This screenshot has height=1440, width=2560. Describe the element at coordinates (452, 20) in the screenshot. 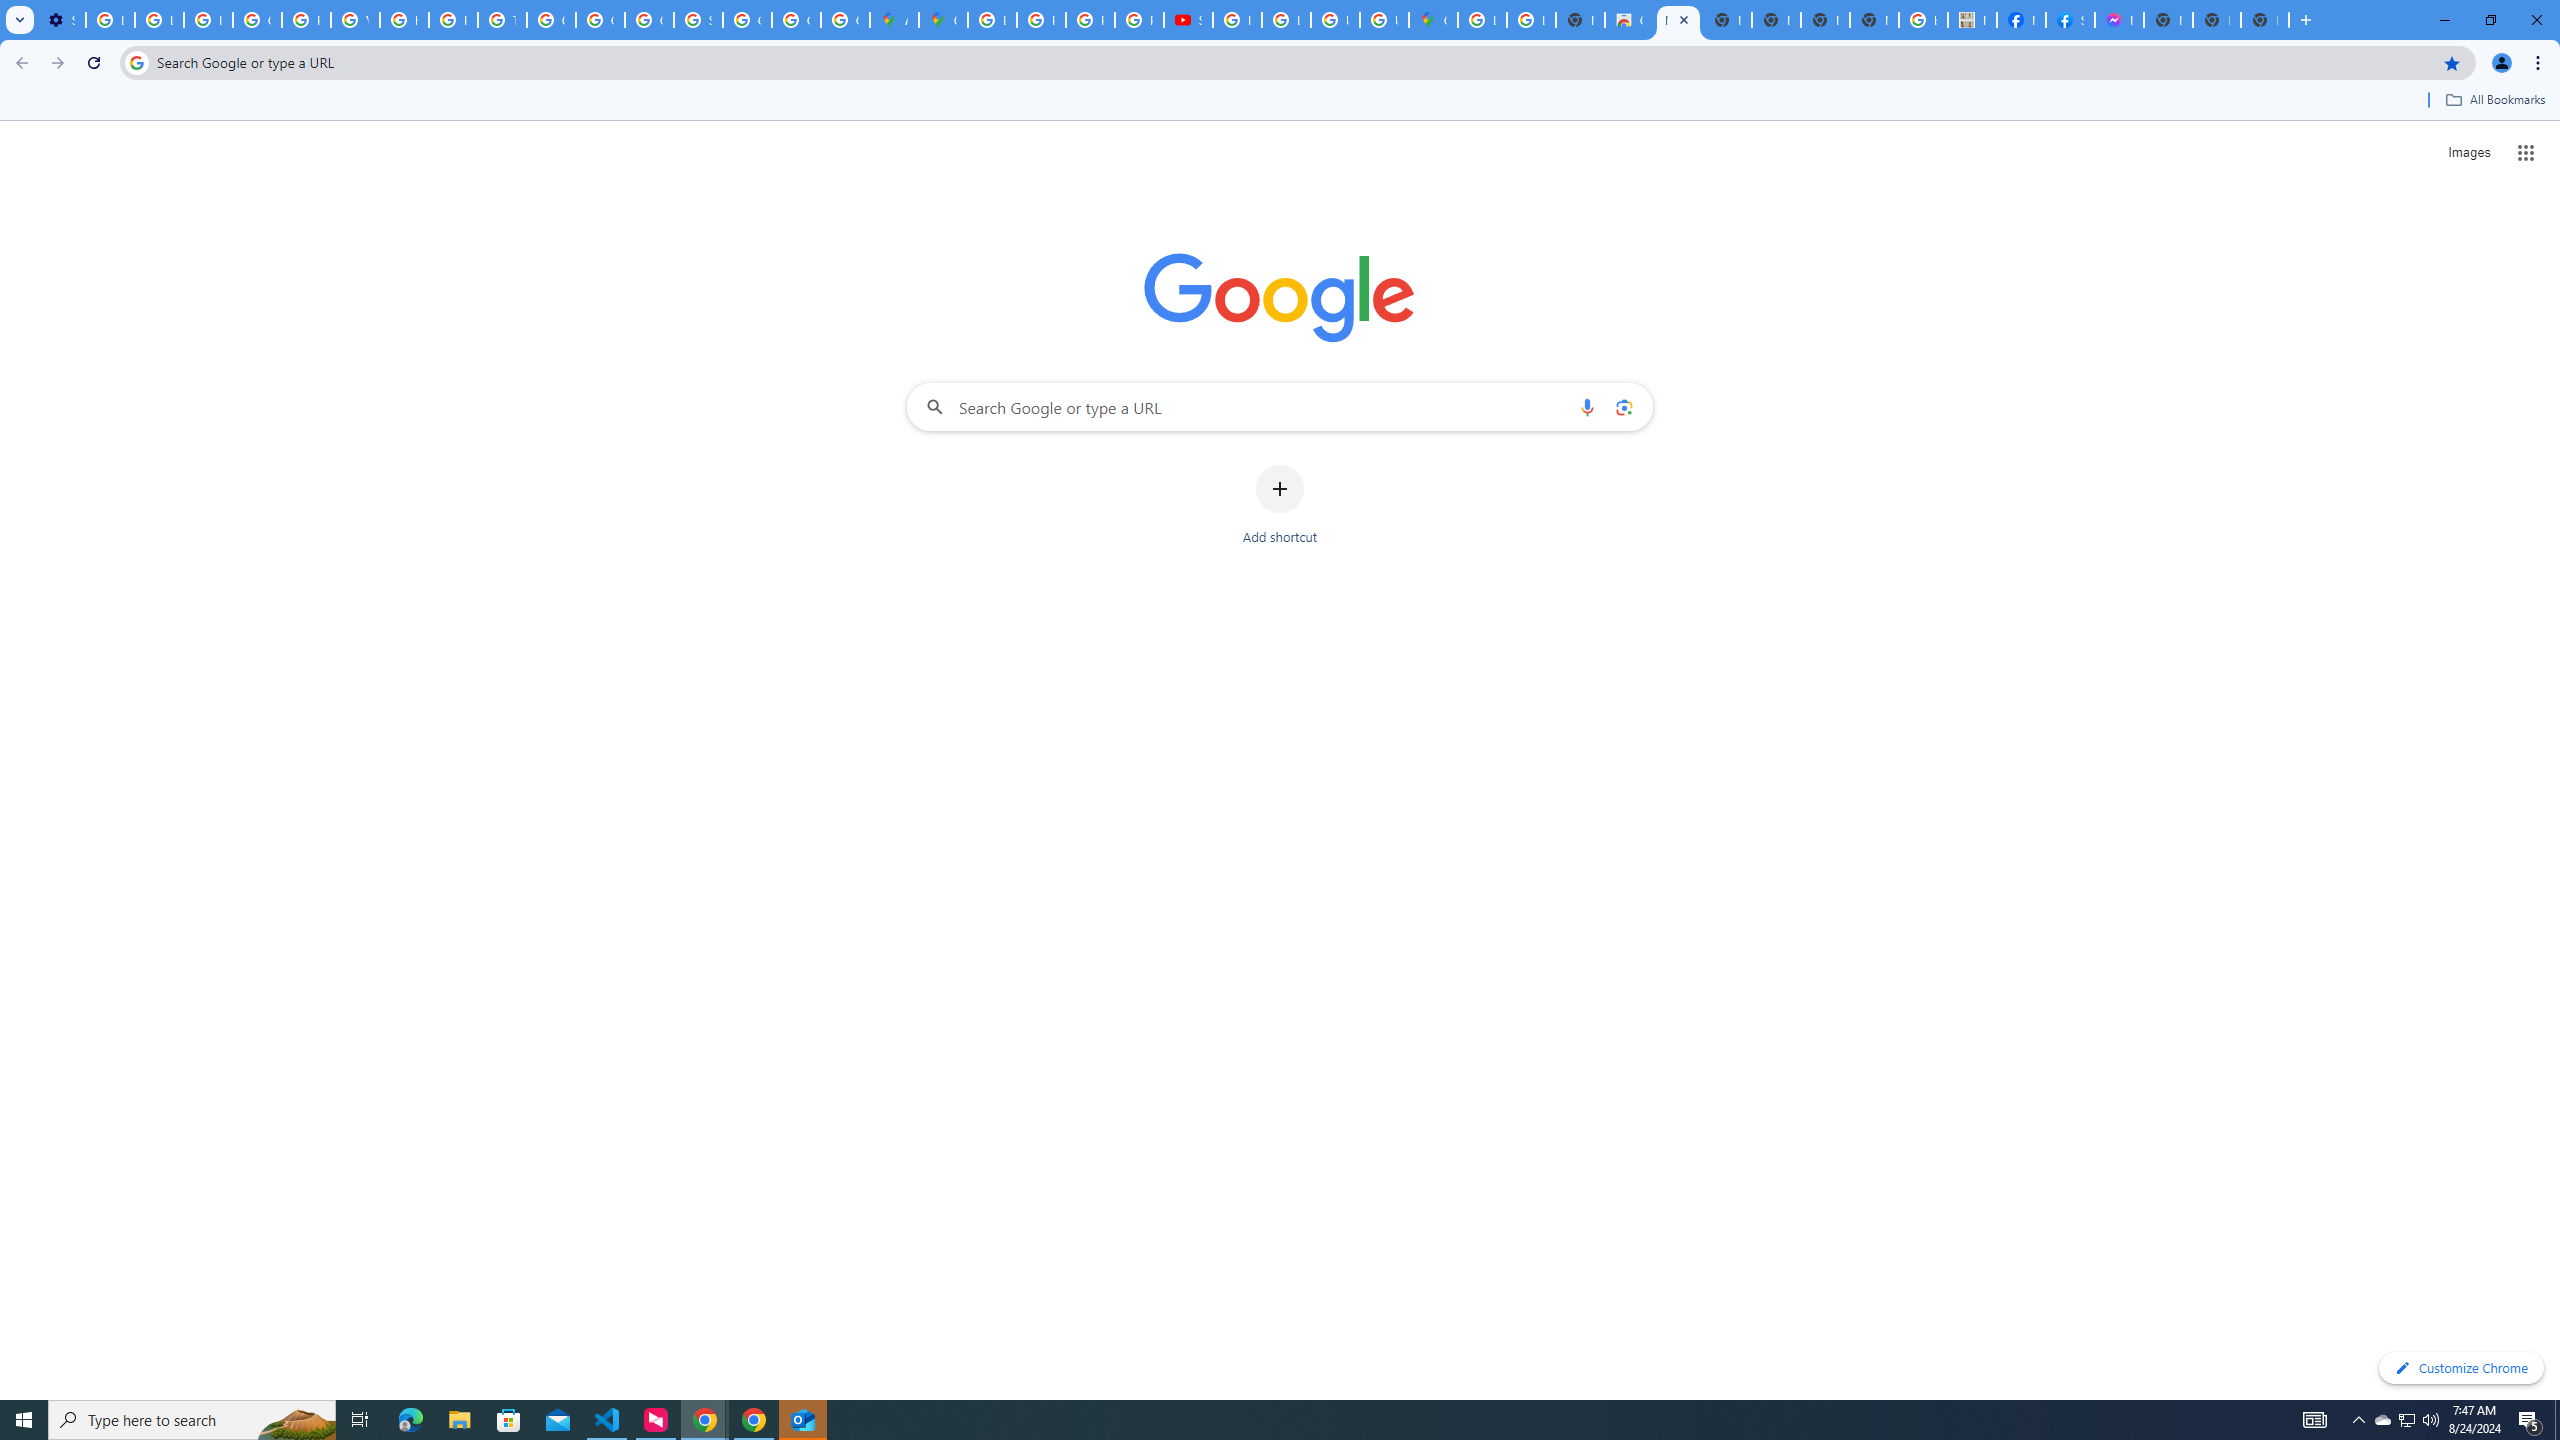

I see `Privacy Help Center - Policies Help` at that location.